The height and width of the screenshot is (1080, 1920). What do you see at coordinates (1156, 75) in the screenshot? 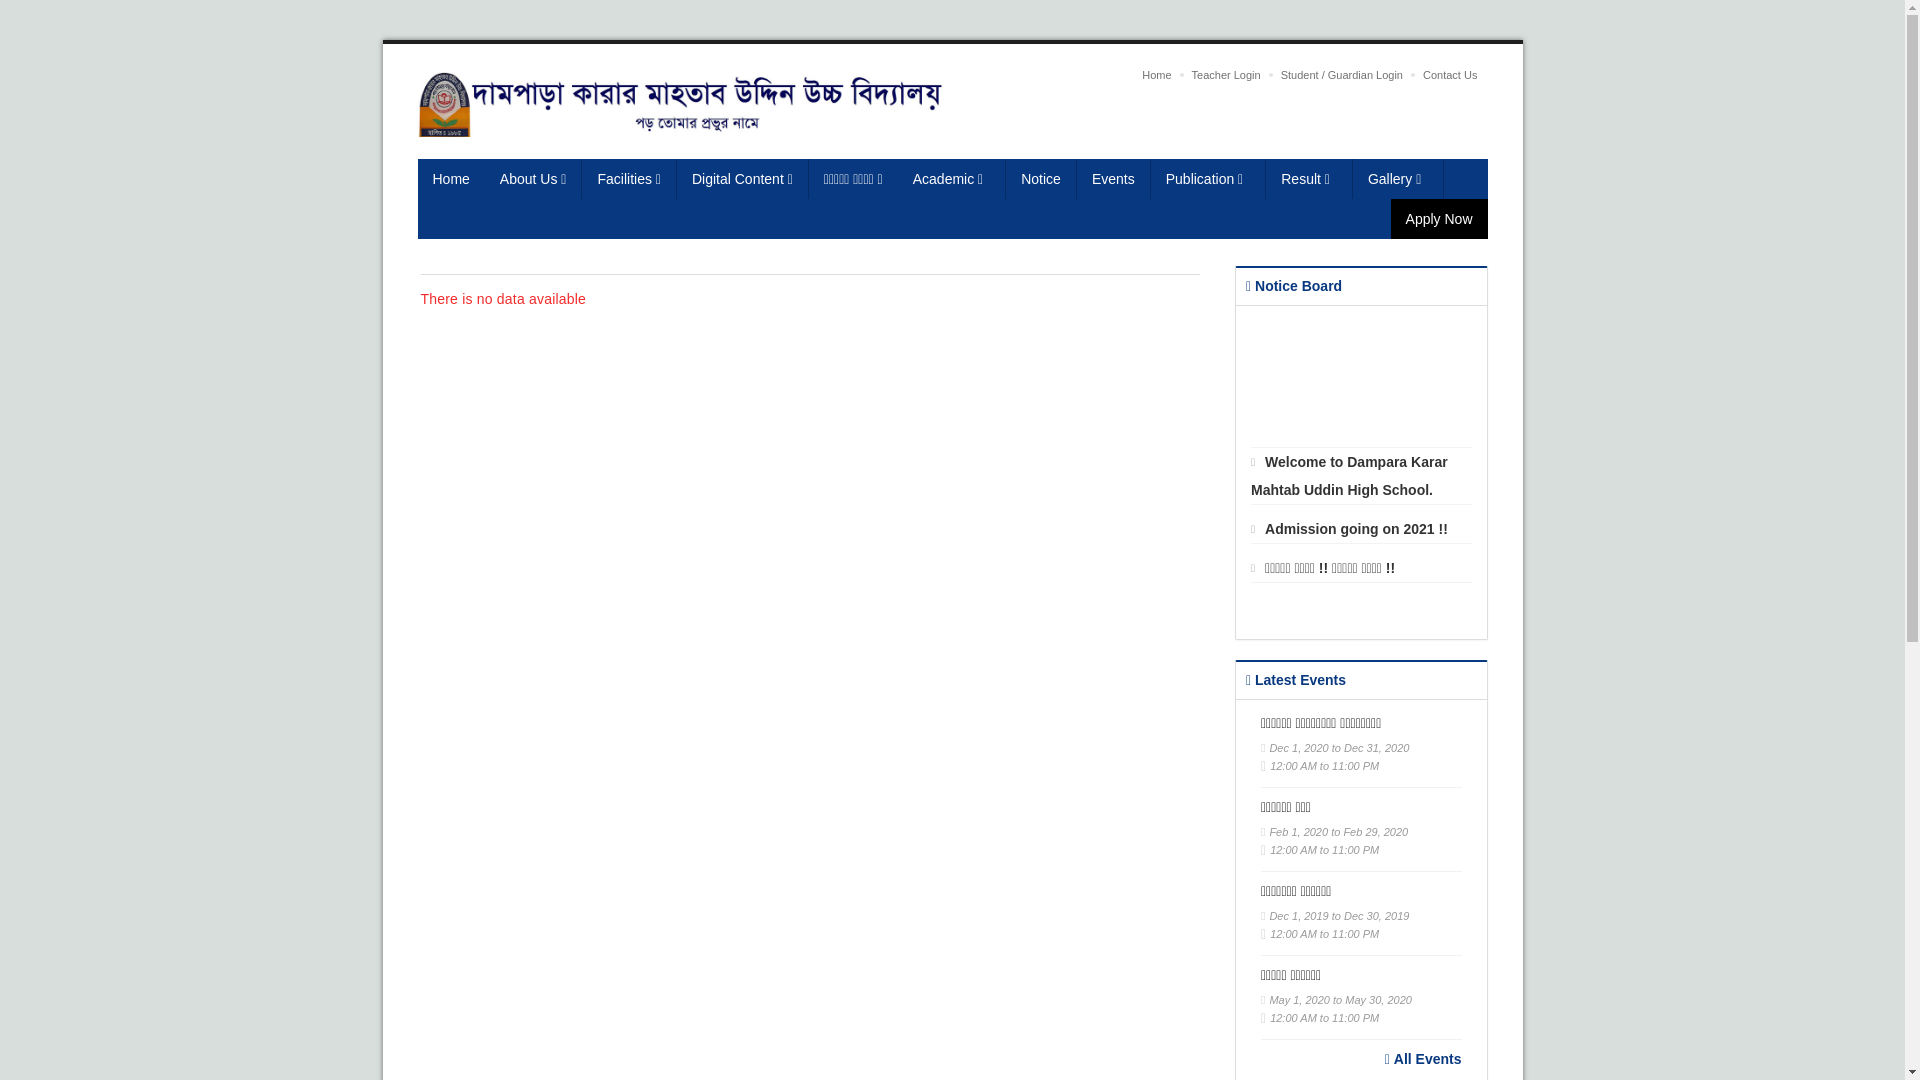
I see `Home` at bounding box center [1156, 75].